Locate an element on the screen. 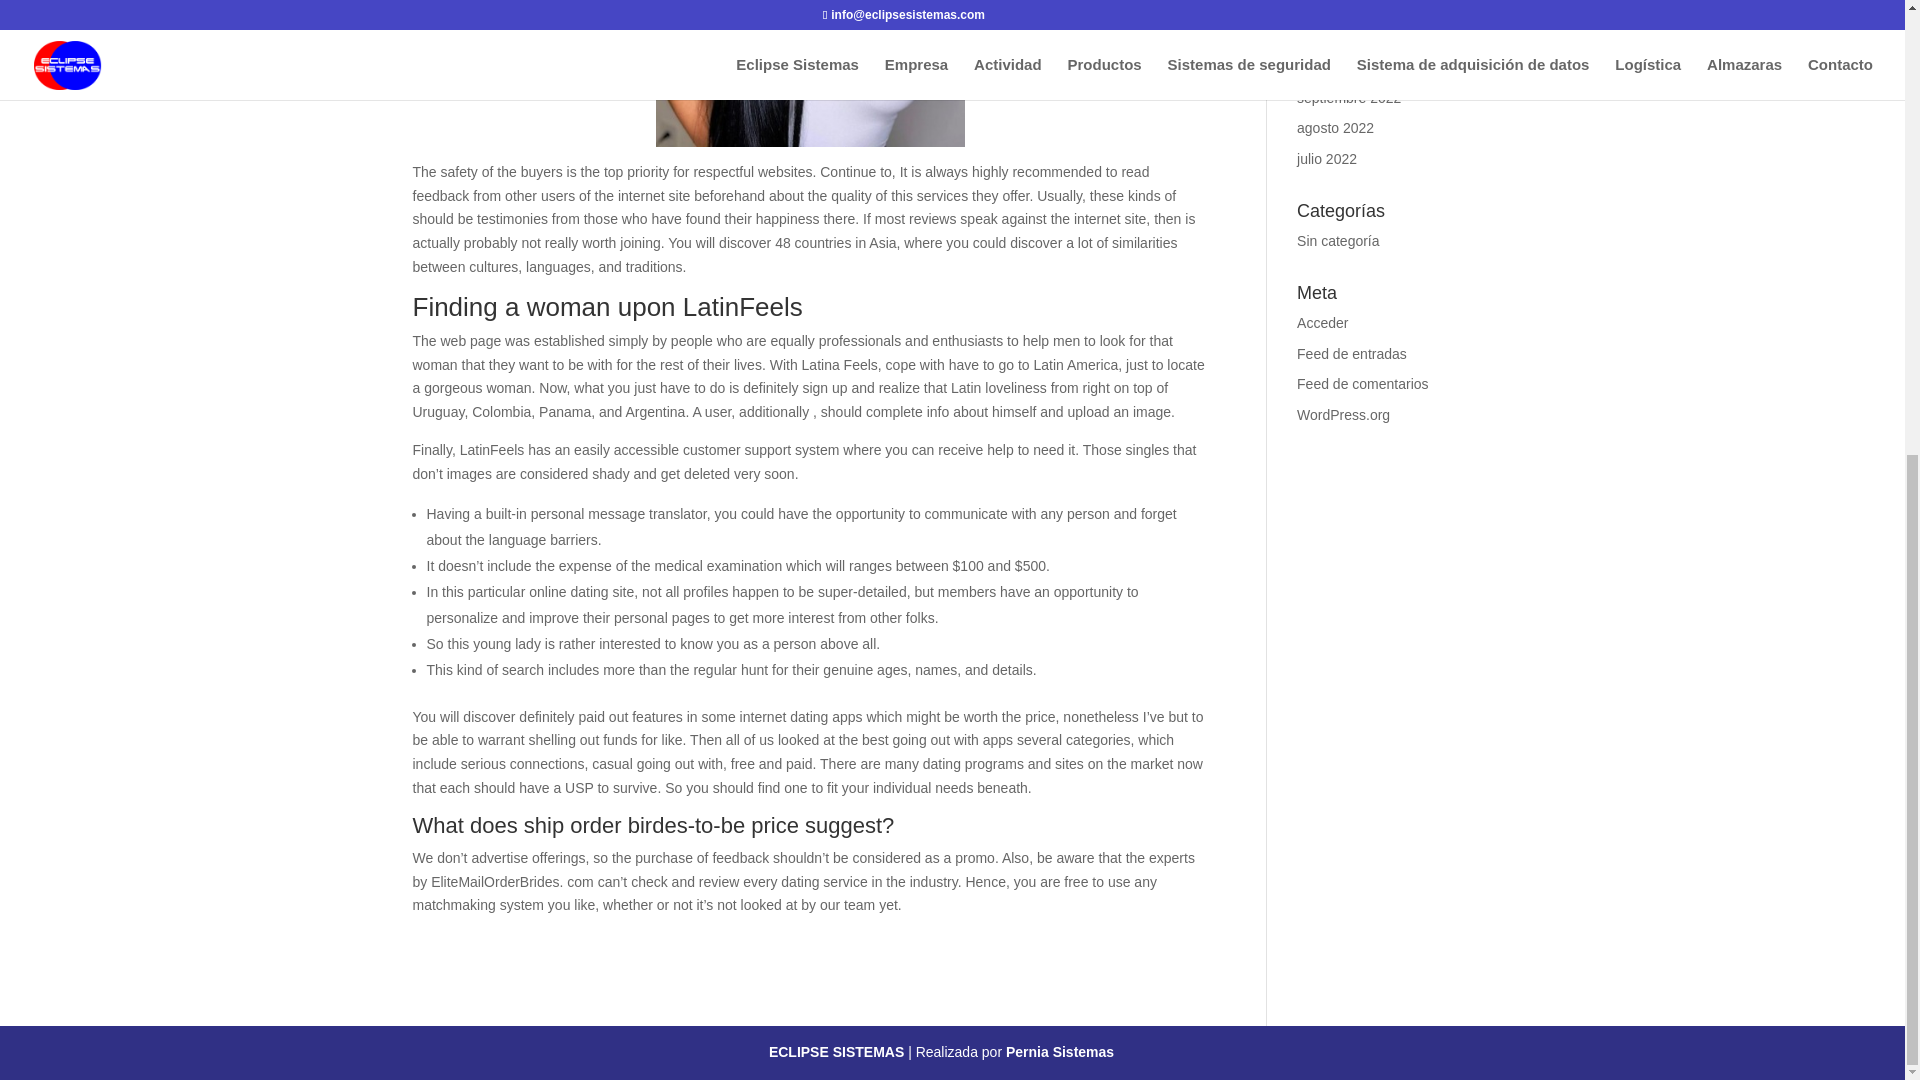 The width and height of the screenshot is (1920, 1080). julio 2022 is located at coordinates (1327, 159).